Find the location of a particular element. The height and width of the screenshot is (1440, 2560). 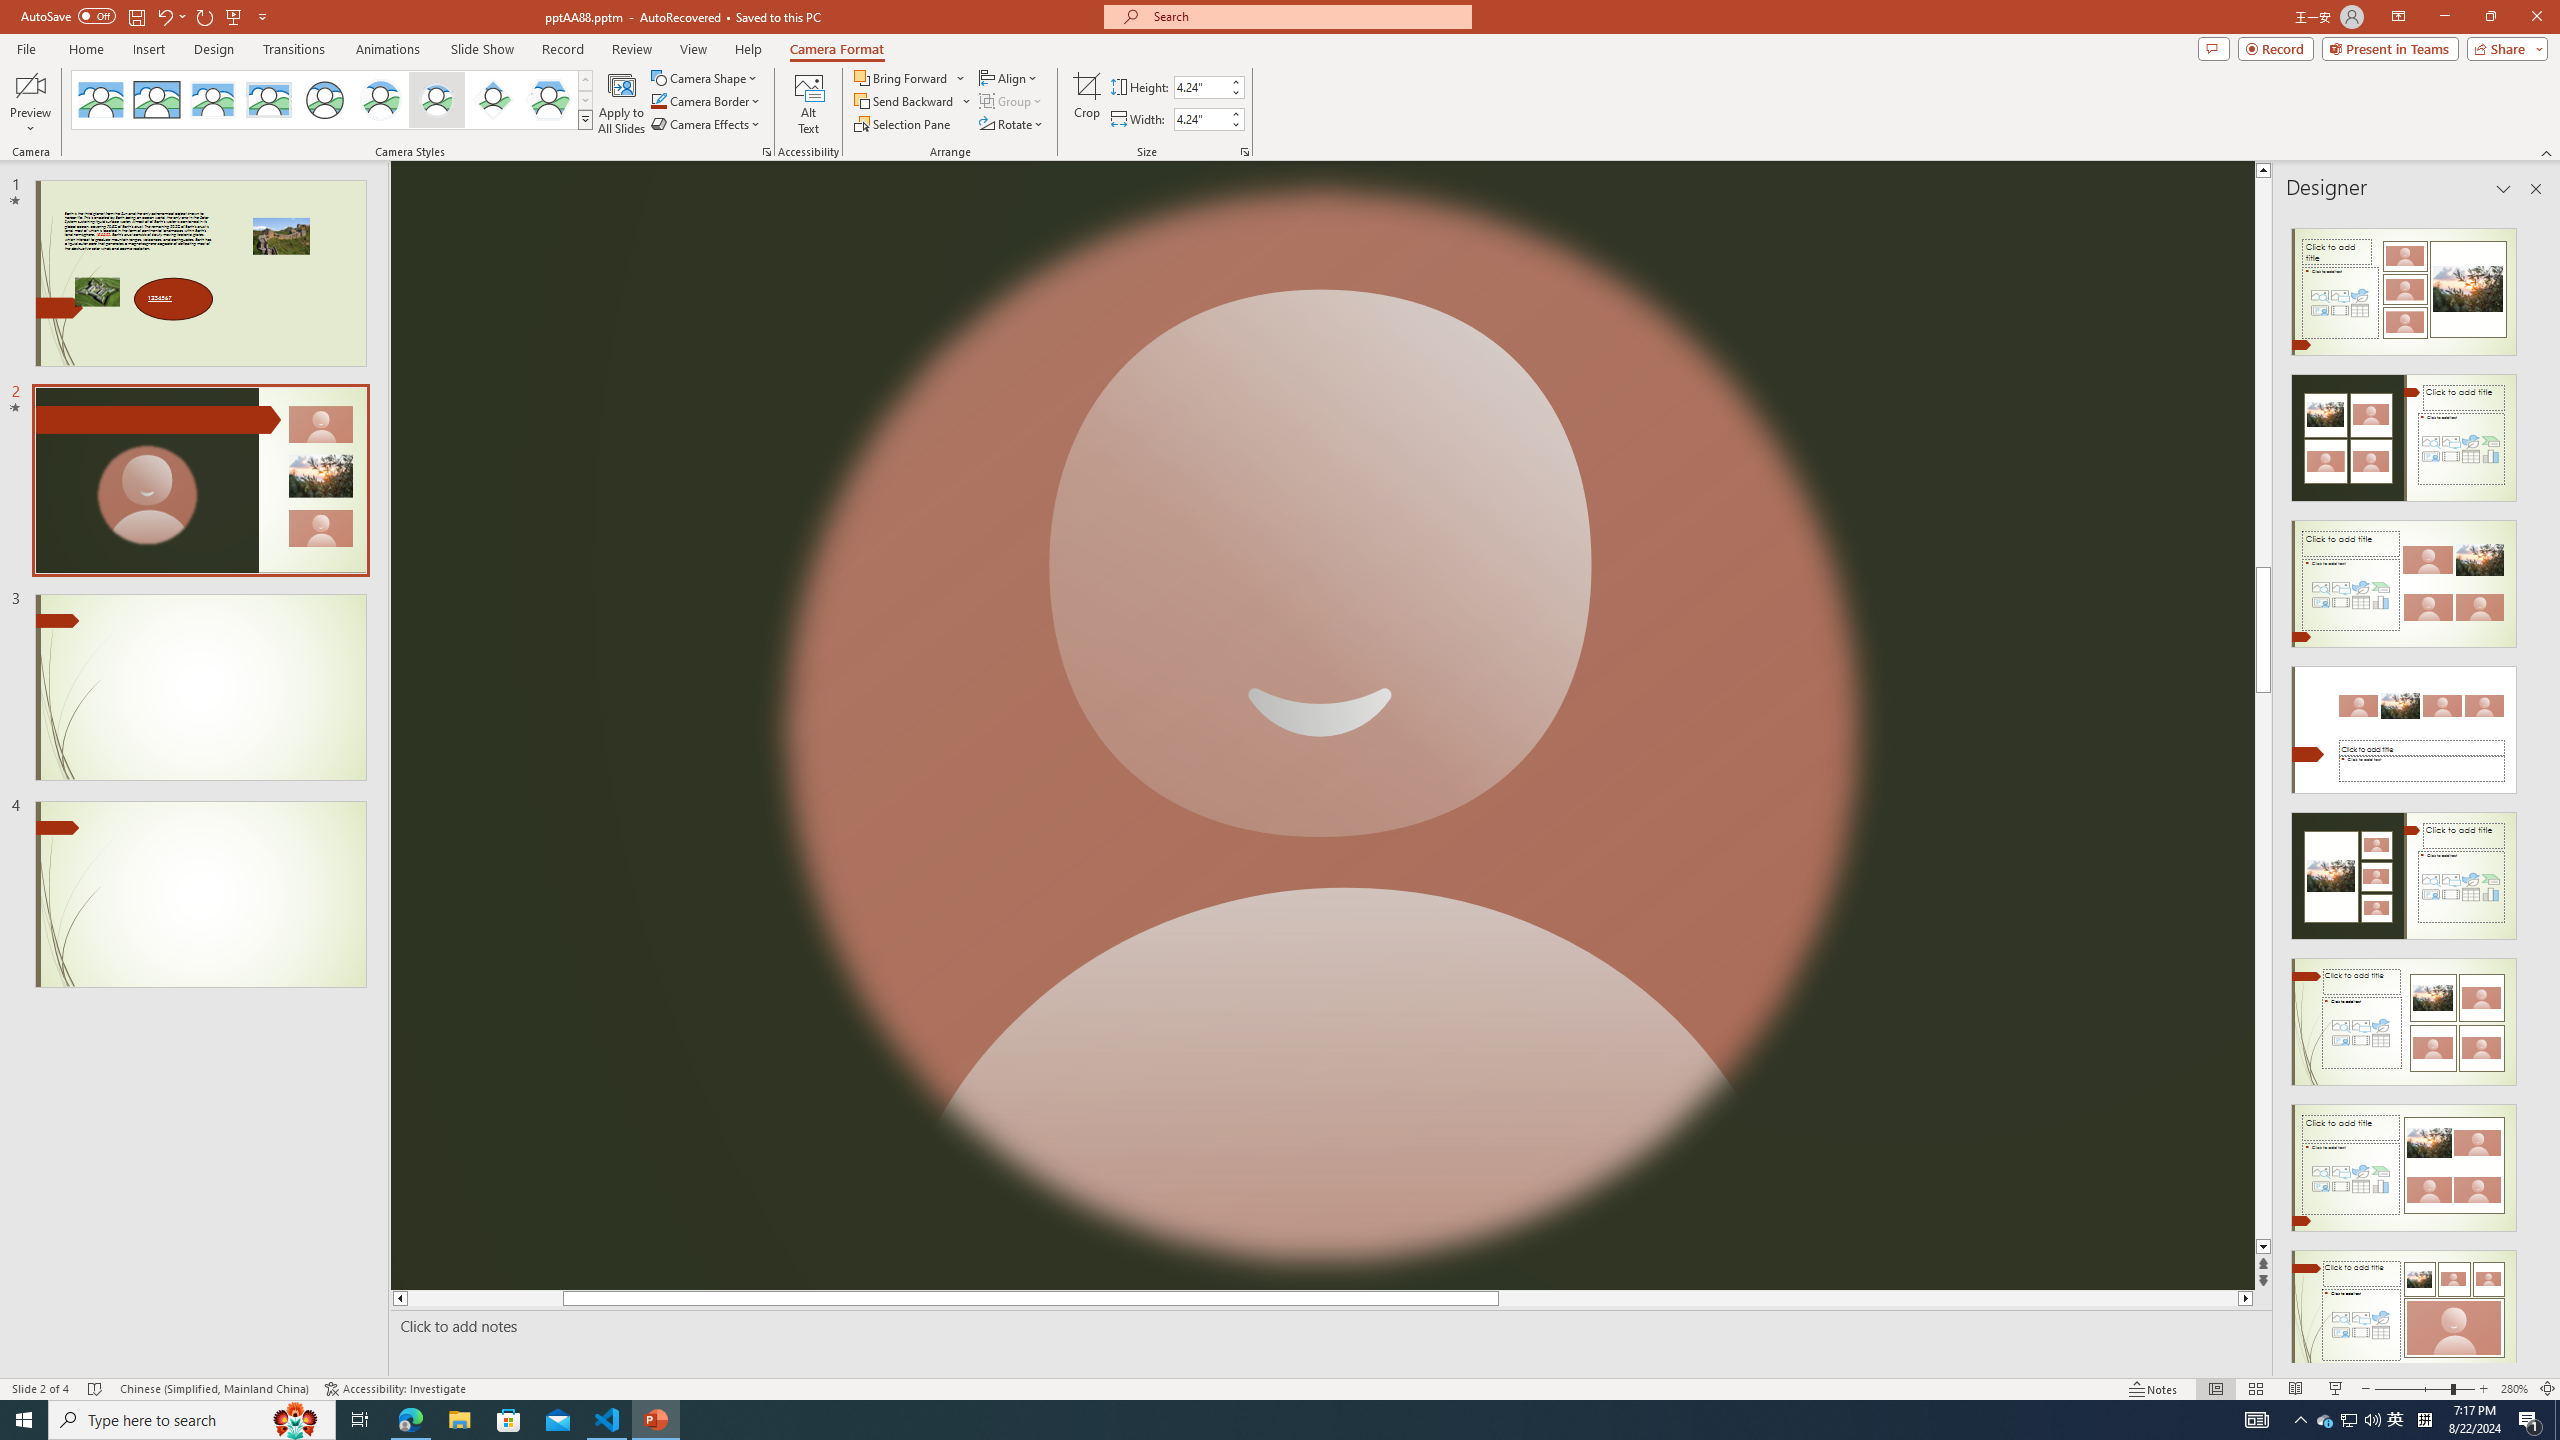

Enable Camera Preview is located at coordinates (30, 85).